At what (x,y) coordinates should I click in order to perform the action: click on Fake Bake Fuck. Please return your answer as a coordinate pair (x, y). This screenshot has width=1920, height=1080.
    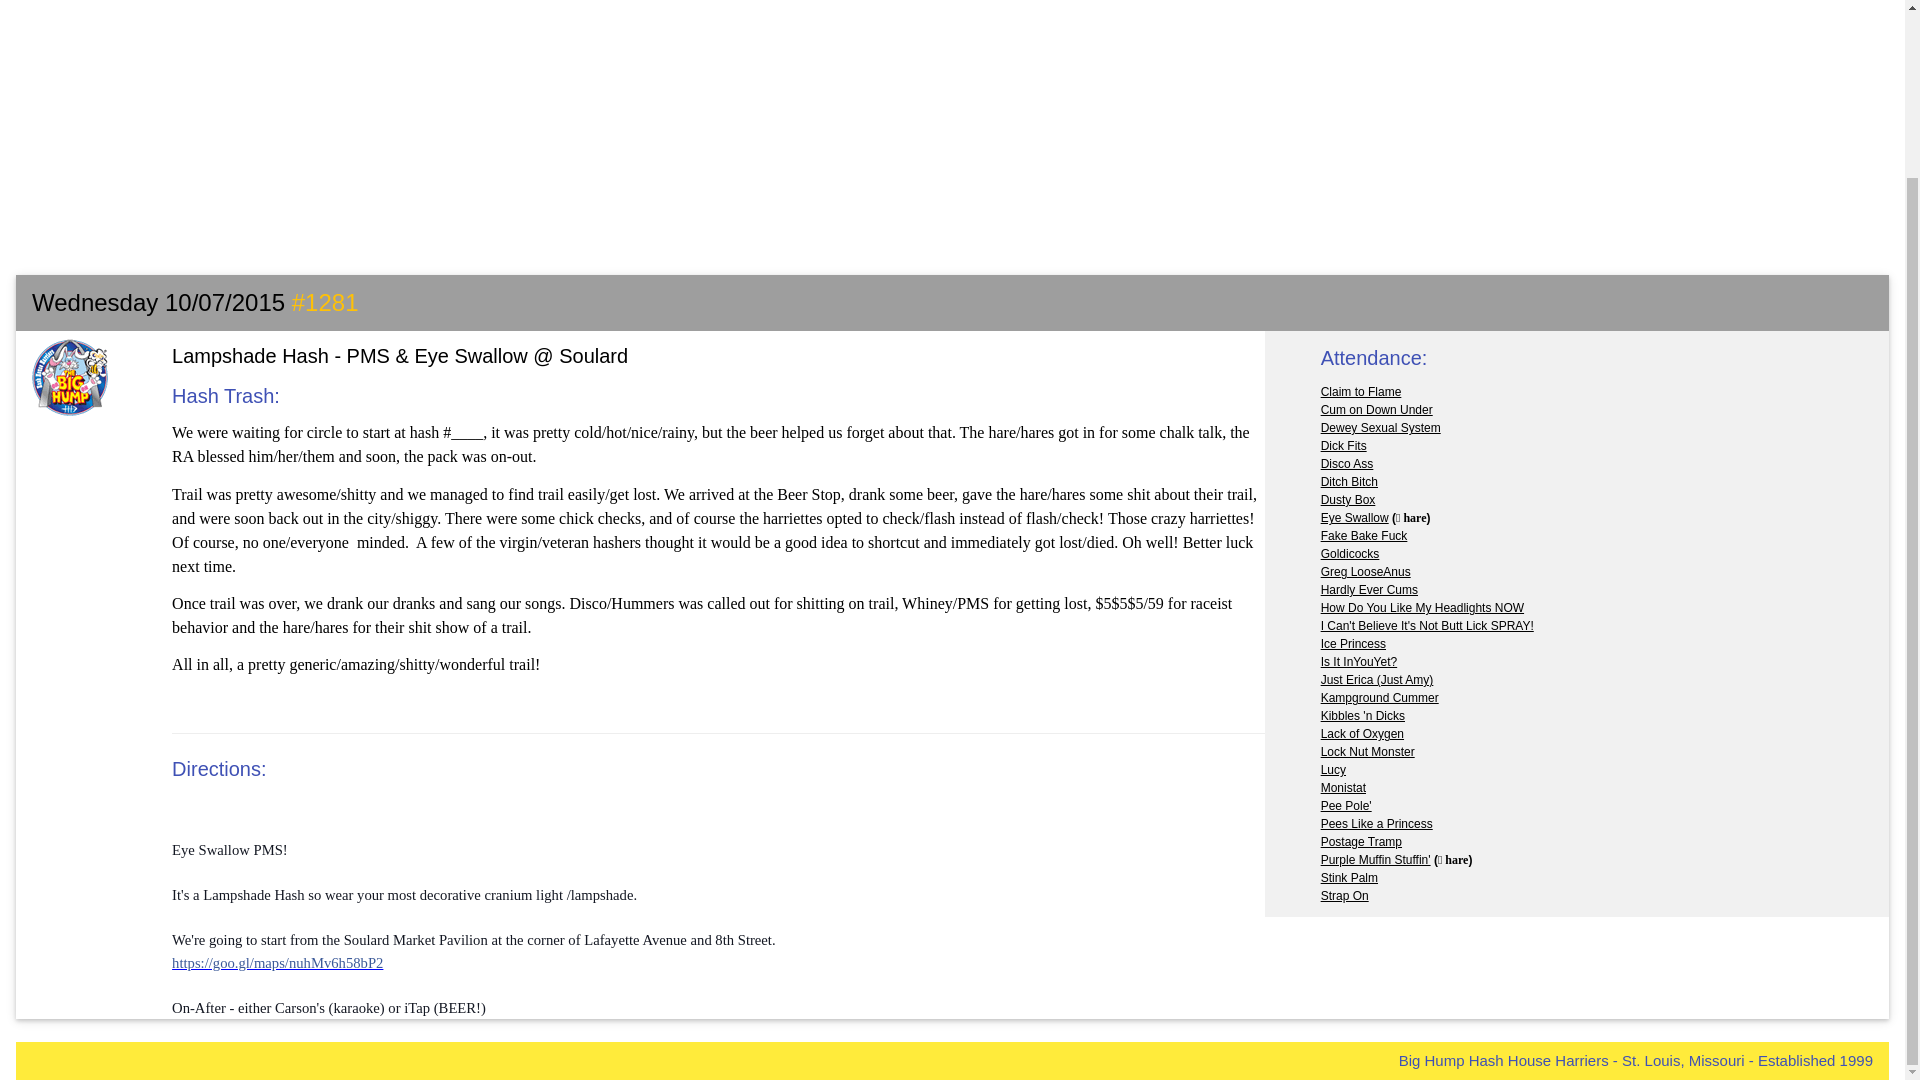
    Looking at the image, I should click on (1364, 536).